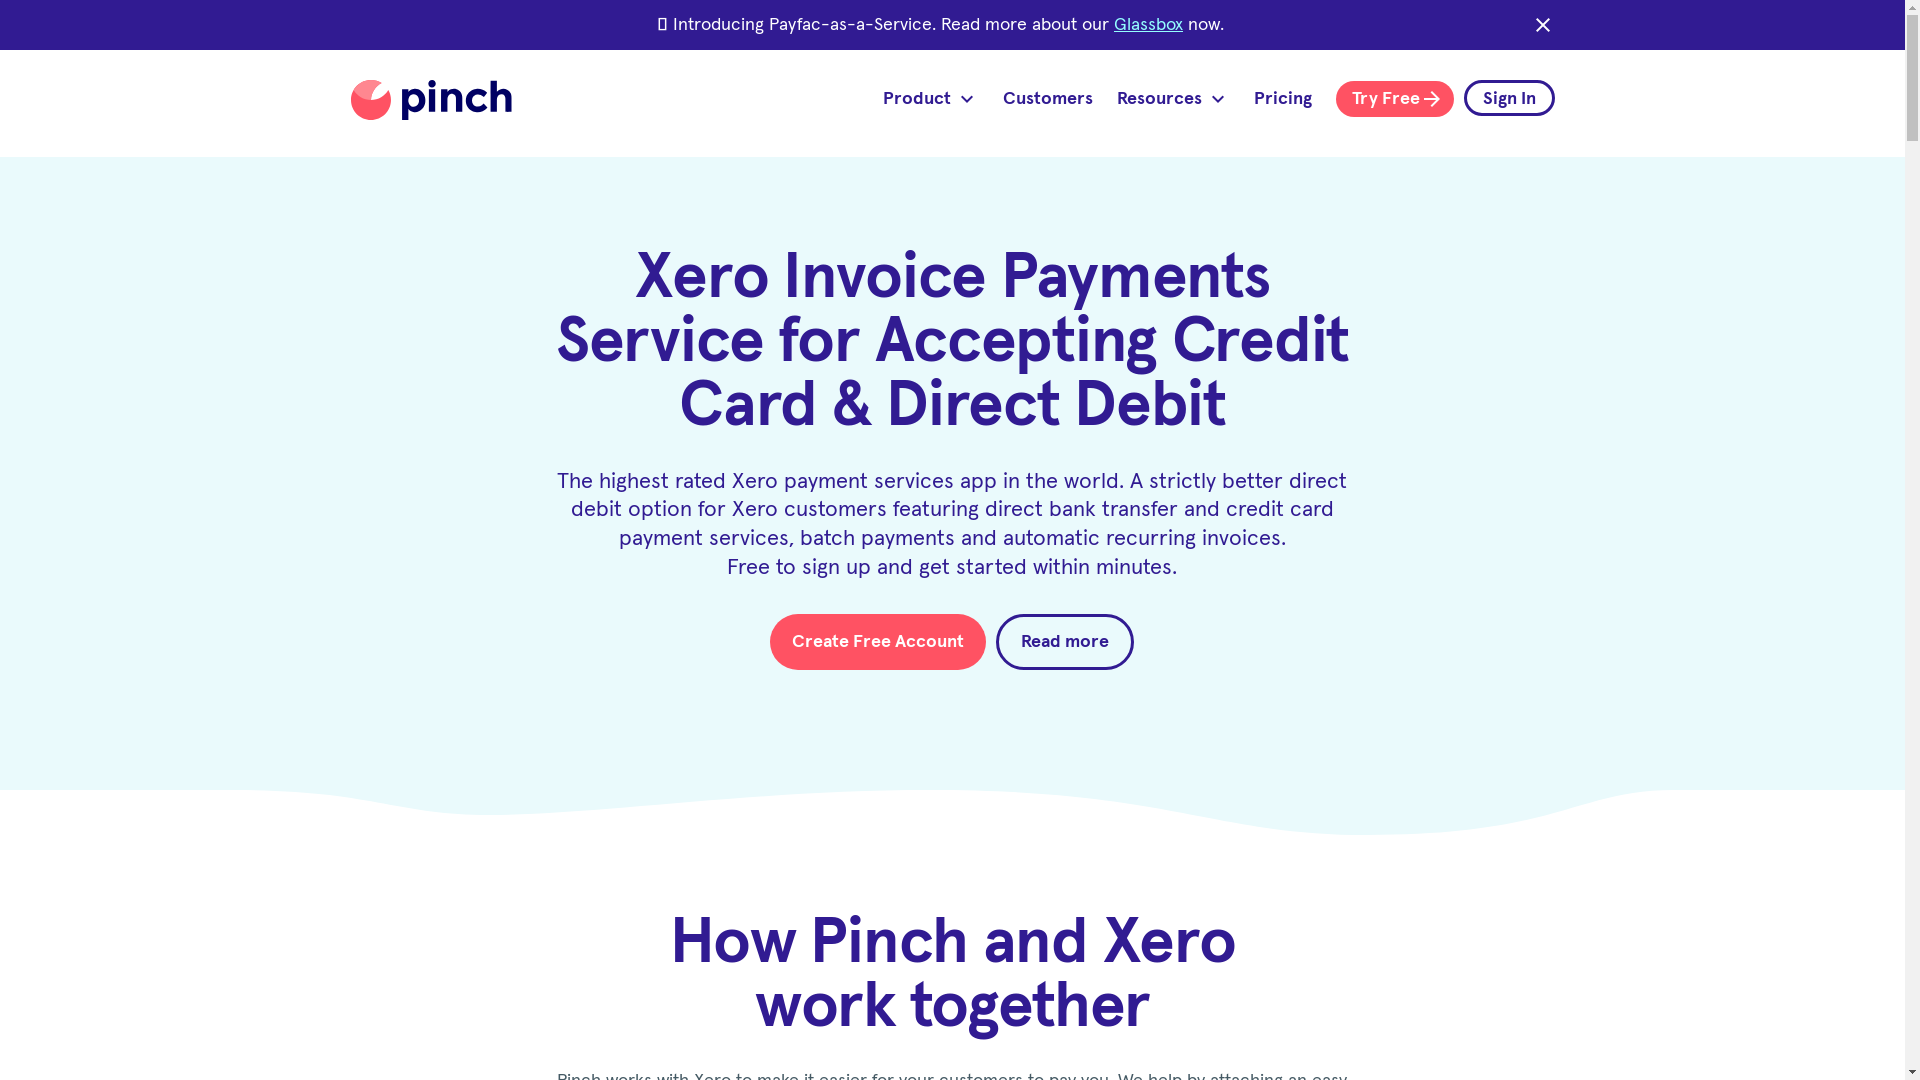 This screenshot has height=1080, width=1920. What do you see at coordinates (930, 98) in the screenshot?
I see `Product expand_more` at bounding box center [930, 98].